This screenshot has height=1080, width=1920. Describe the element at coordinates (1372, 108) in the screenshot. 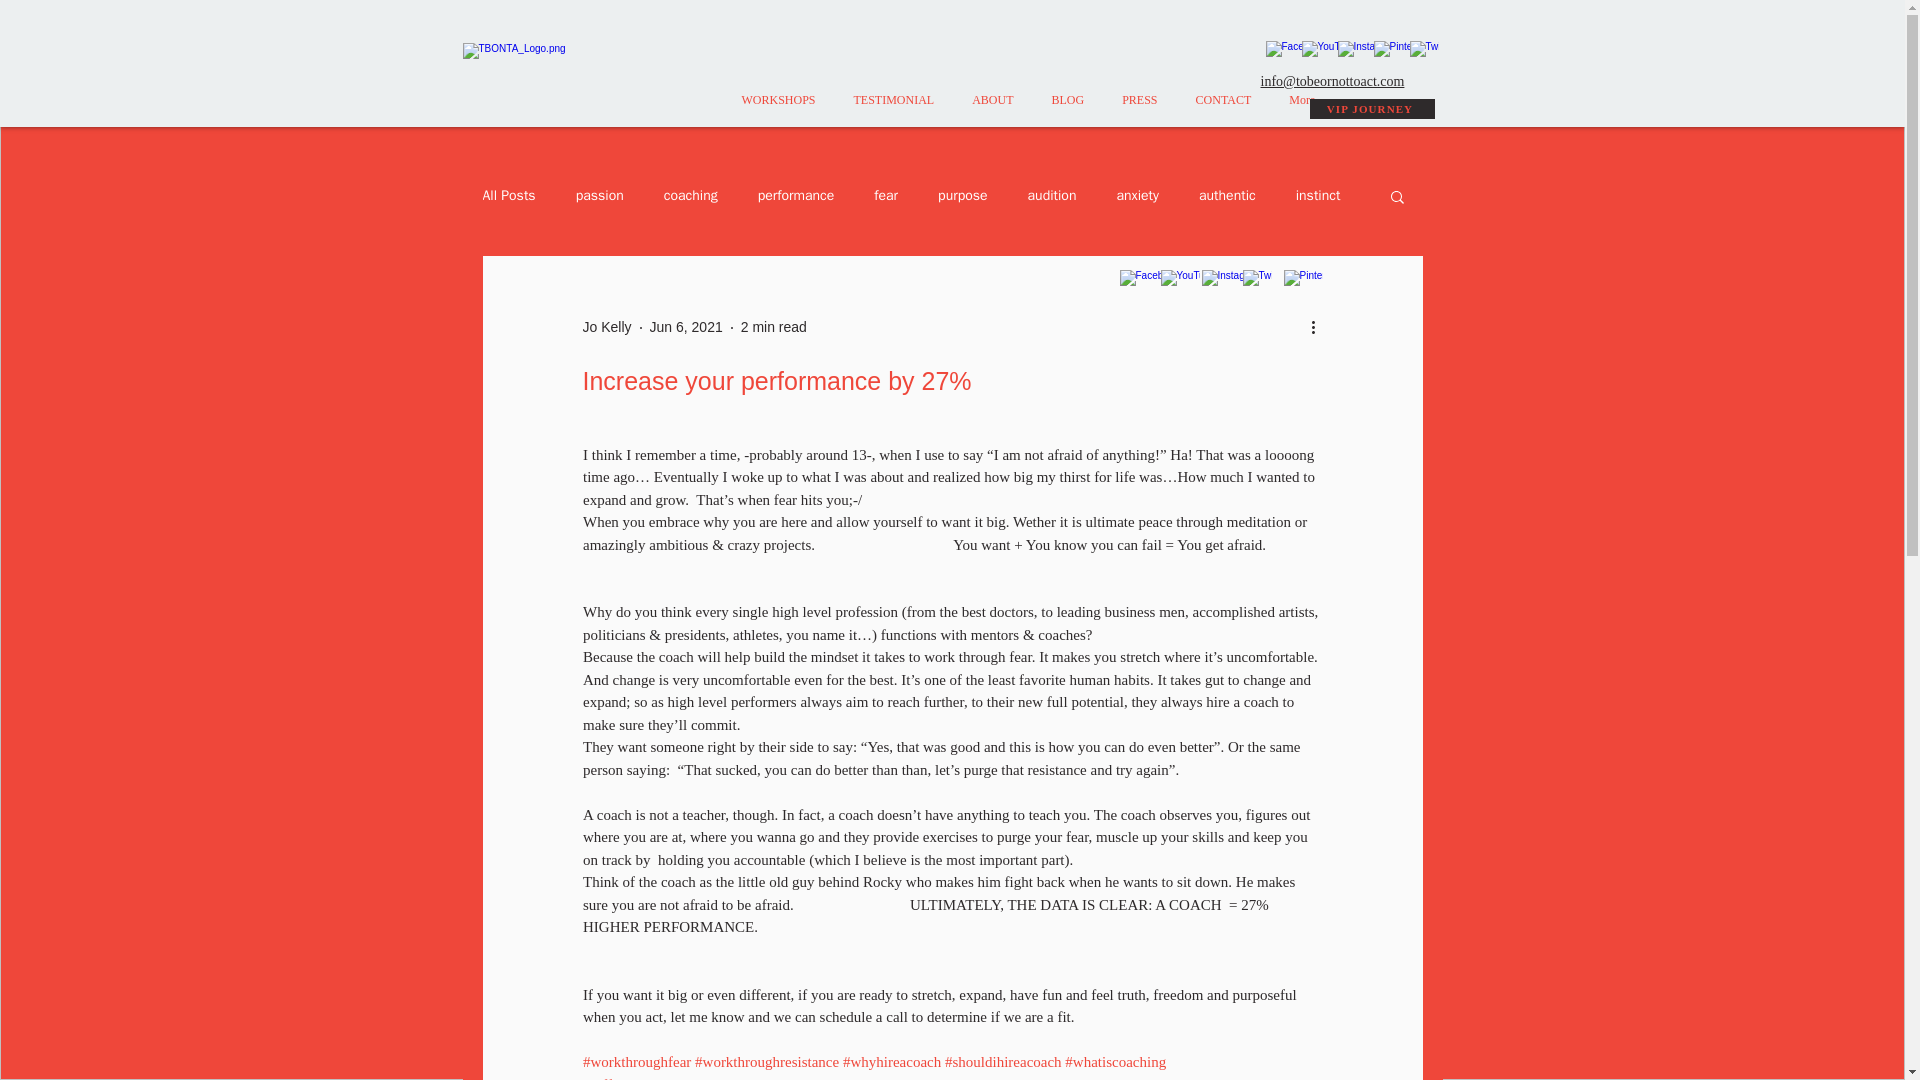

I see `VIP JOURNEY` at that location.